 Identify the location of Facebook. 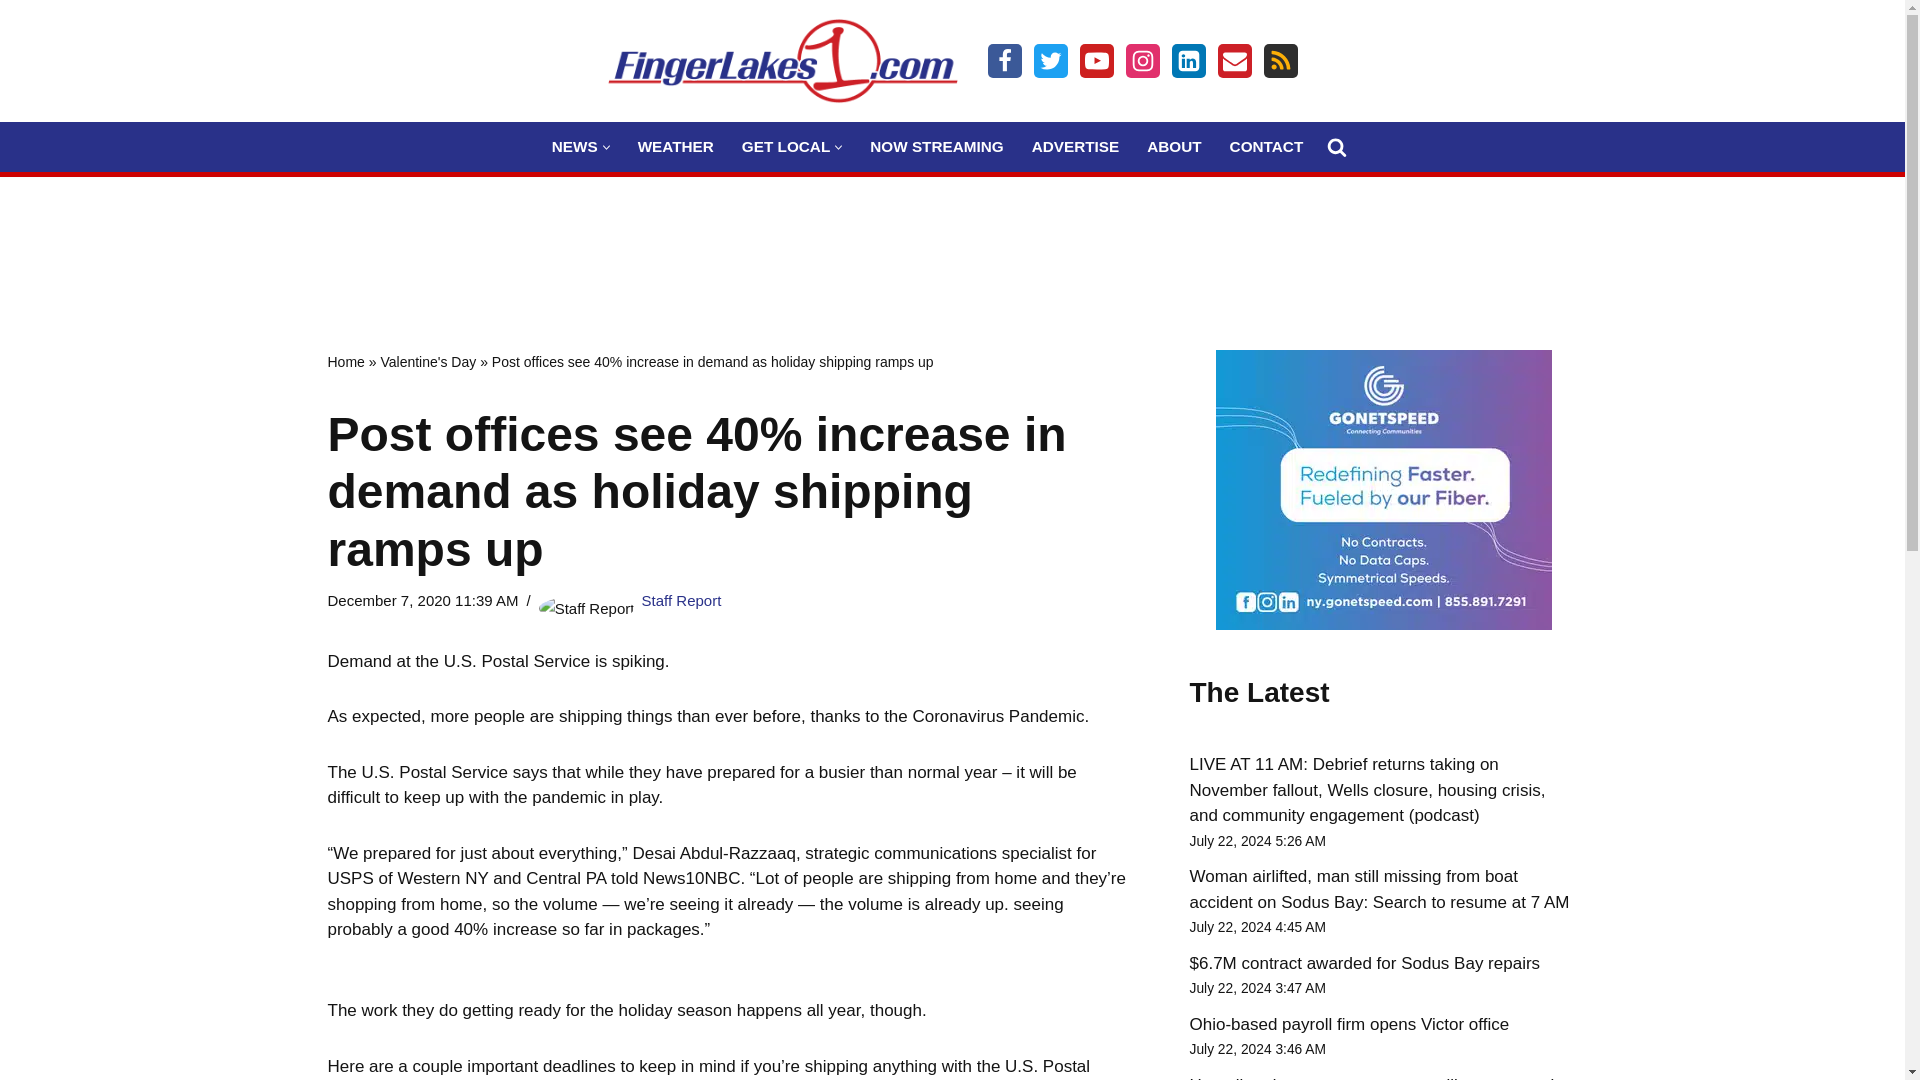
(1004, 60).